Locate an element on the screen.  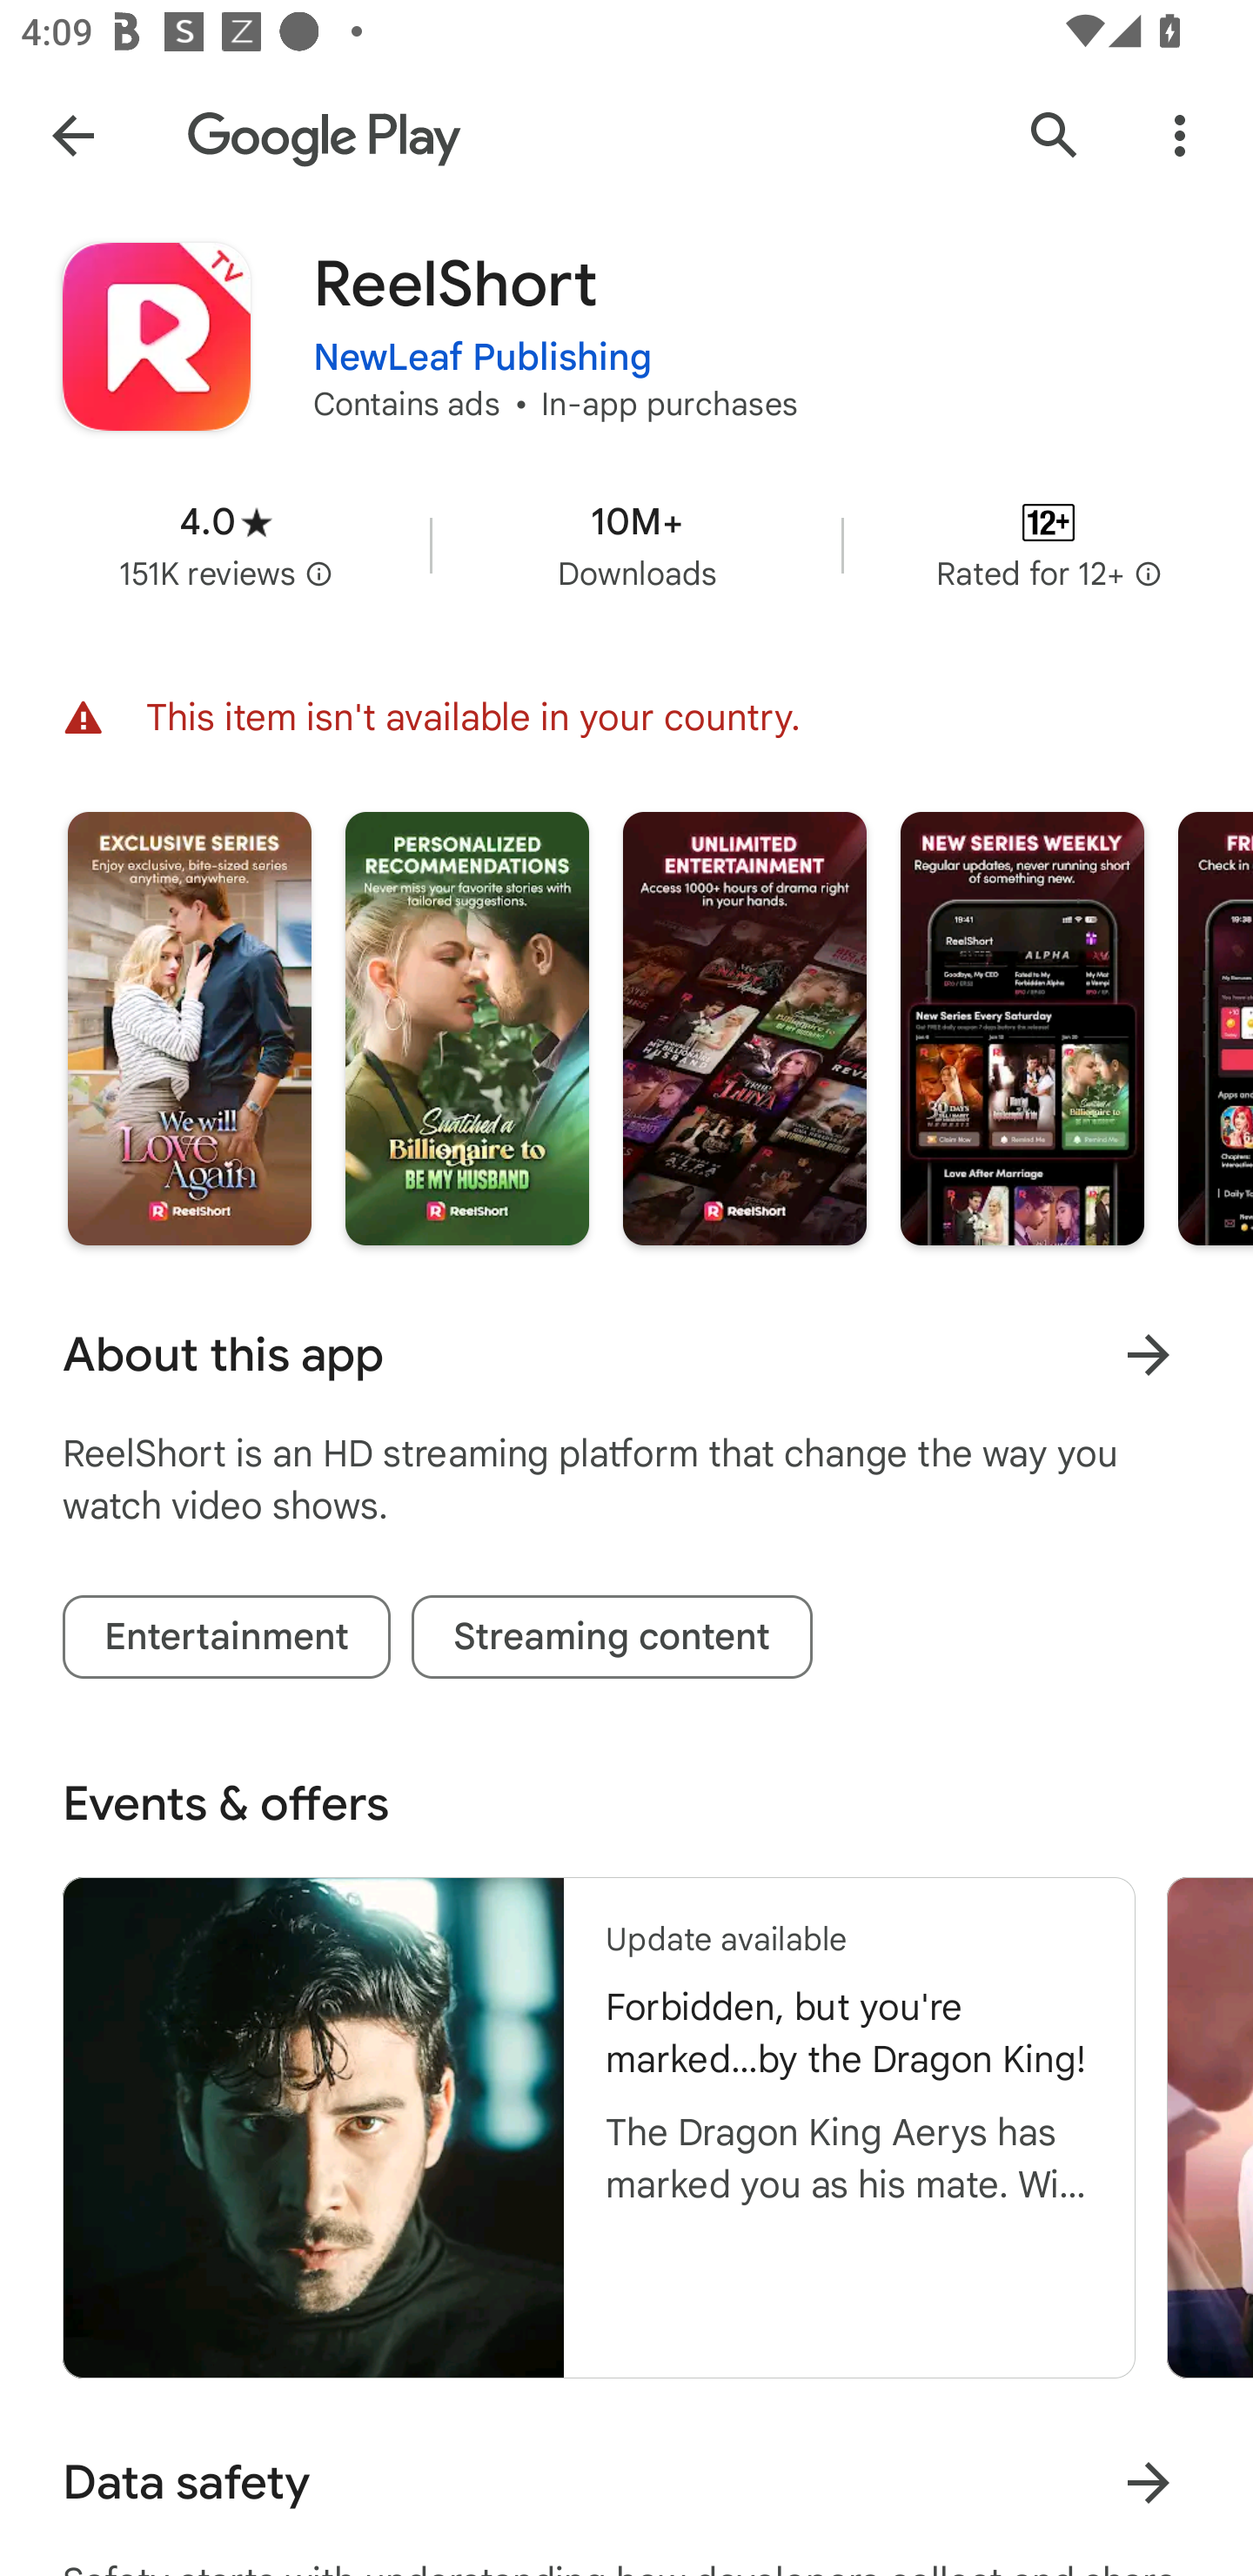
Screenshot "1" of "6" is located at coordinates (190, 1027).